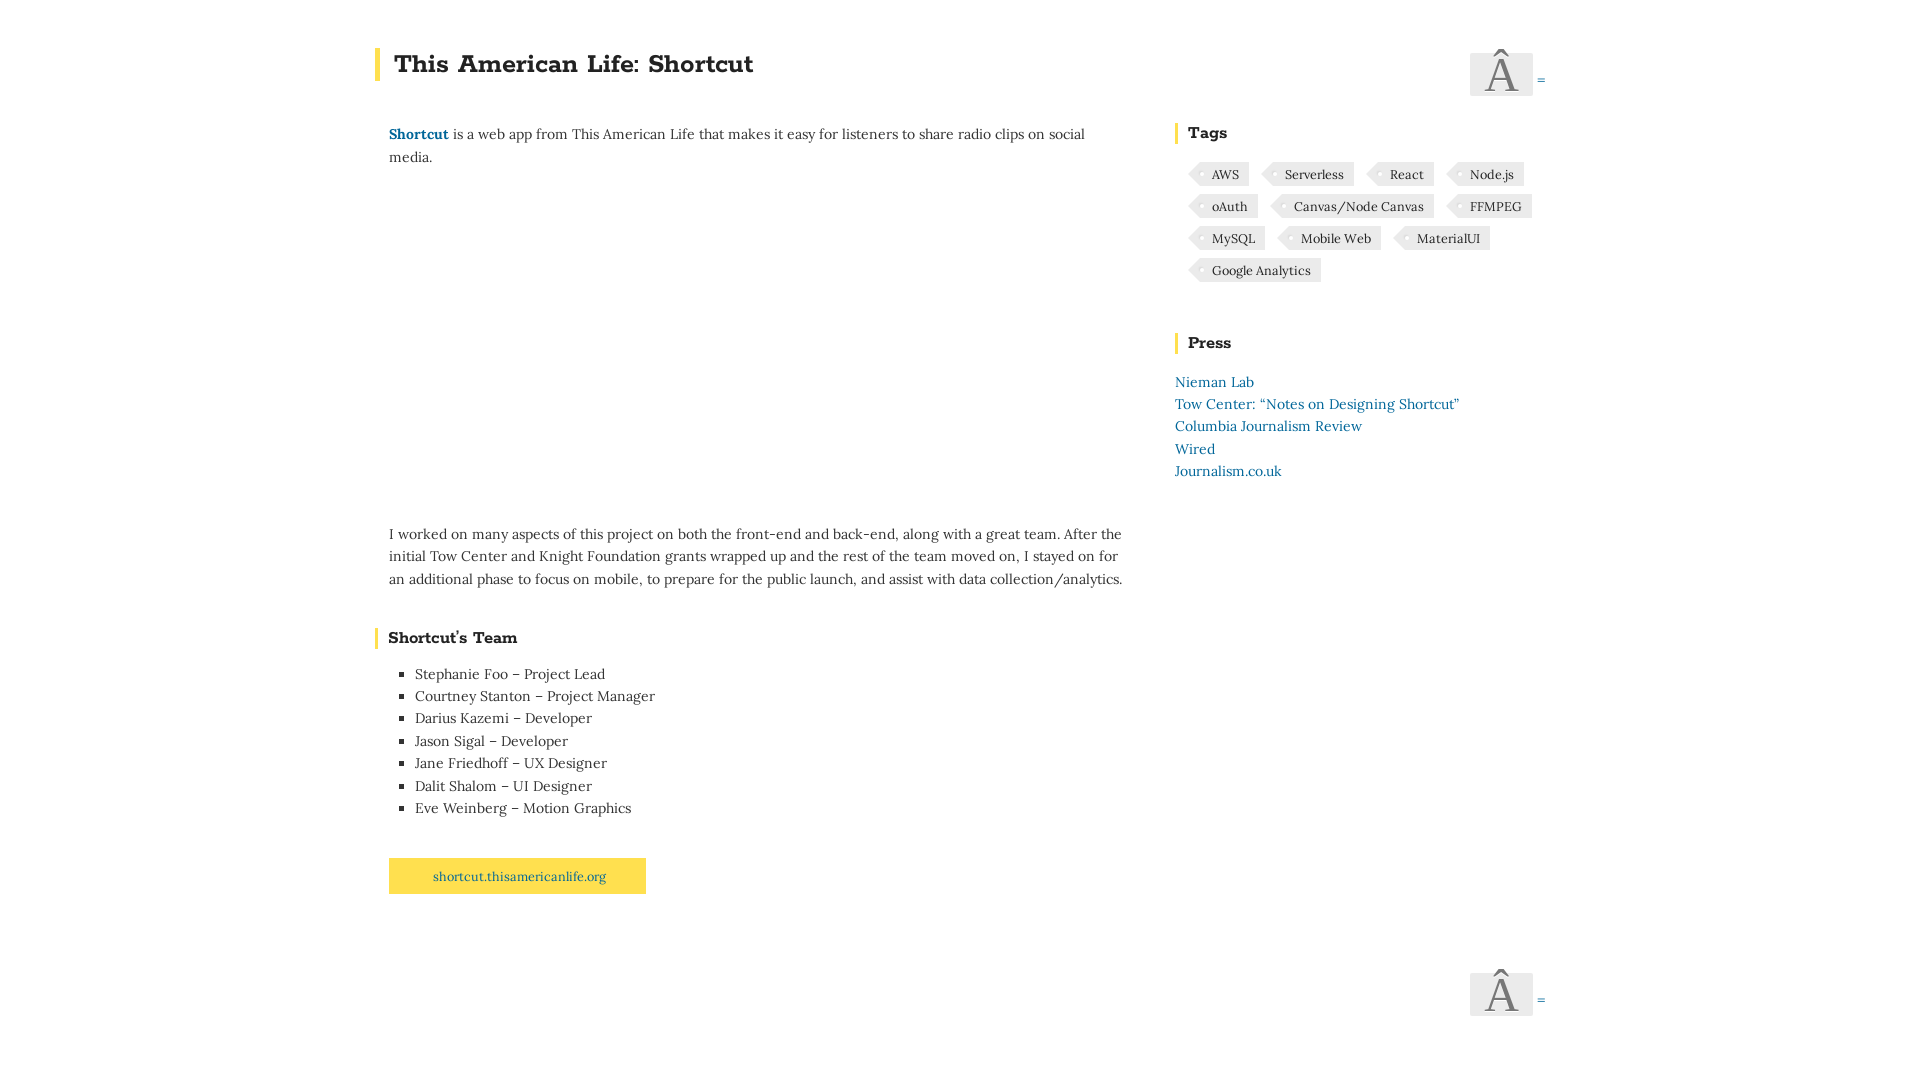  What do you see at coordinates (1448, 238) in the screenshot?
I see `MaterialUI` at bounding box center [1448, 238].